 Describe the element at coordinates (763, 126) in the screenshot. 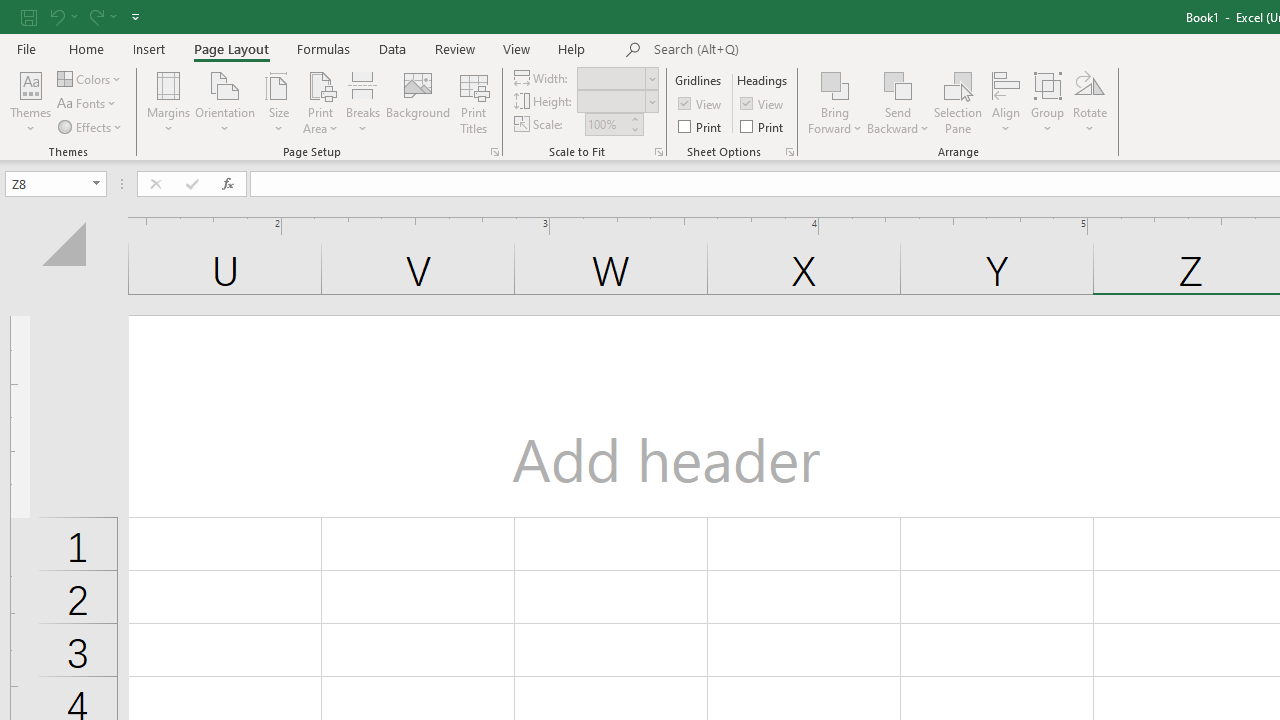

I see `Print` at that location.